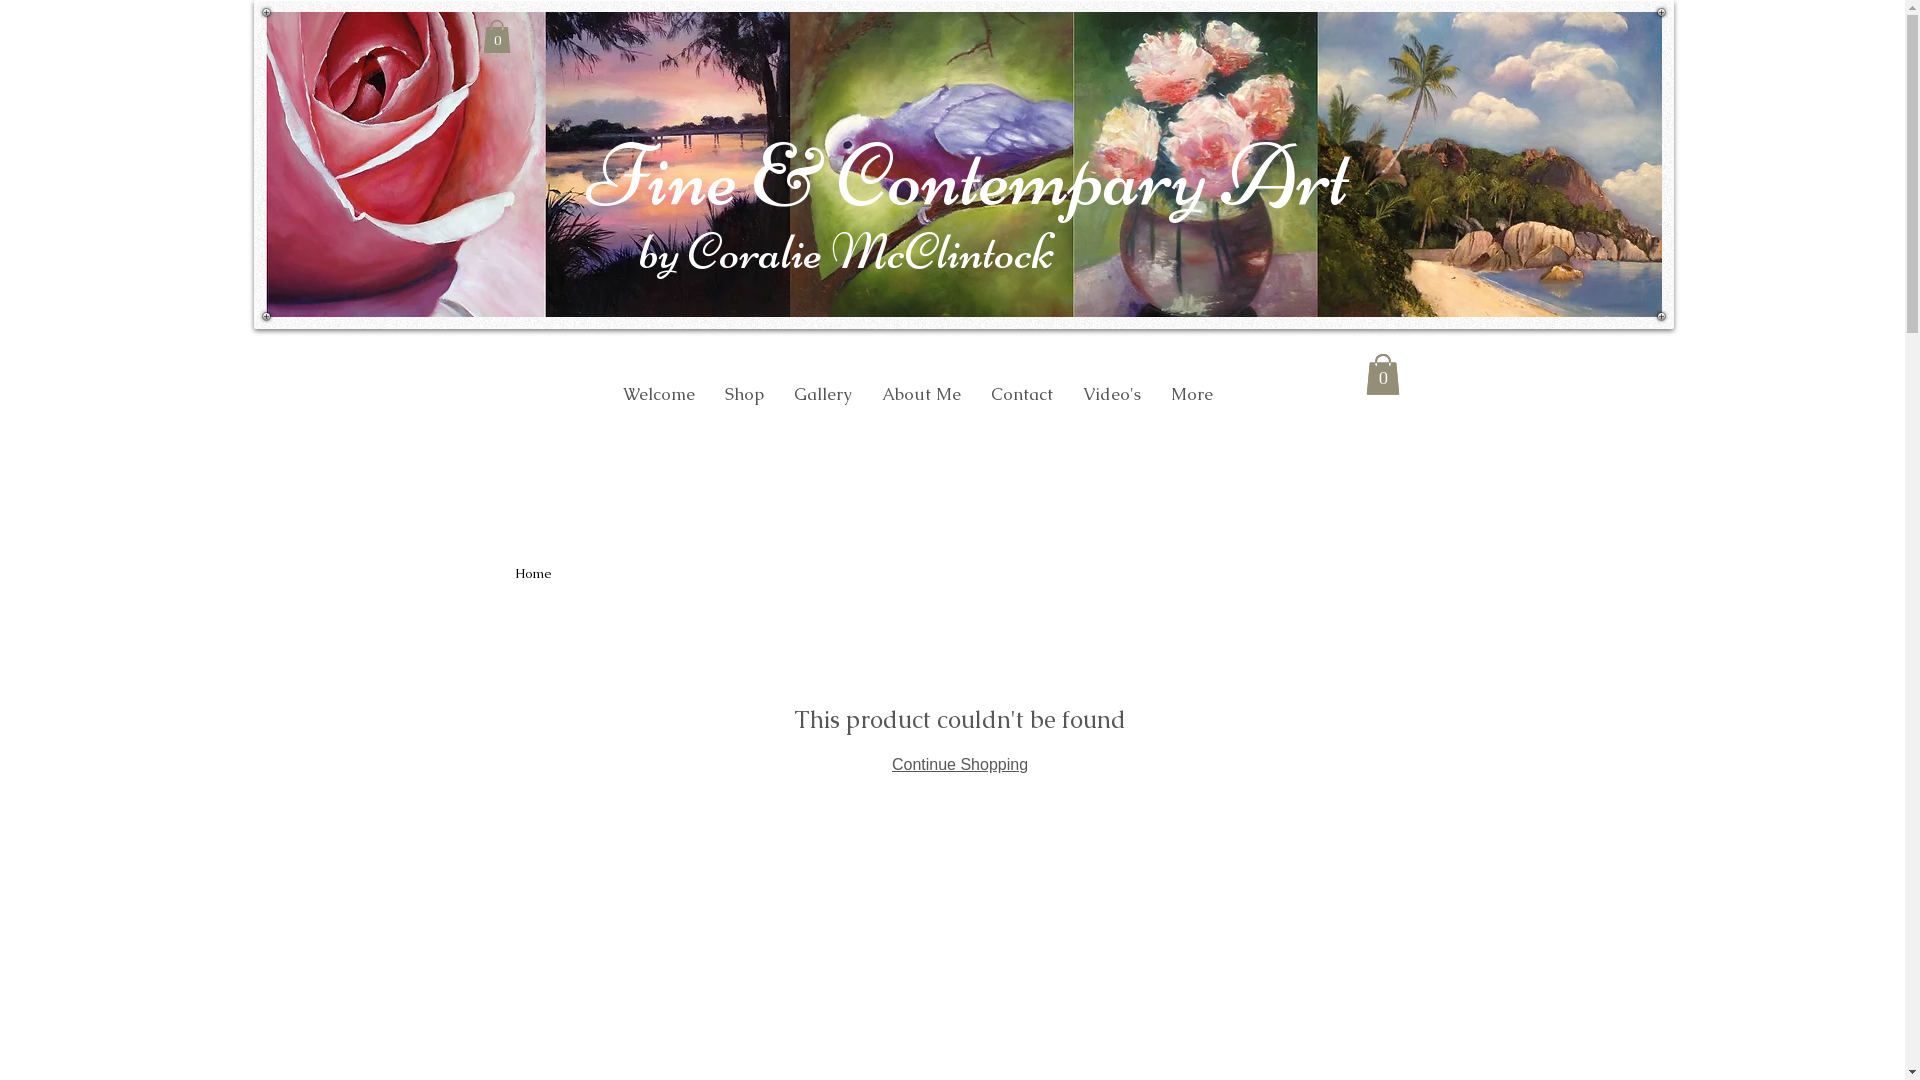 Image resolution: width=1920 pixels, height=1080 pixels. What do you see at coordinates (659, 394) in the screenshot?
I see `Welcome` at bounding box center [659, 394].